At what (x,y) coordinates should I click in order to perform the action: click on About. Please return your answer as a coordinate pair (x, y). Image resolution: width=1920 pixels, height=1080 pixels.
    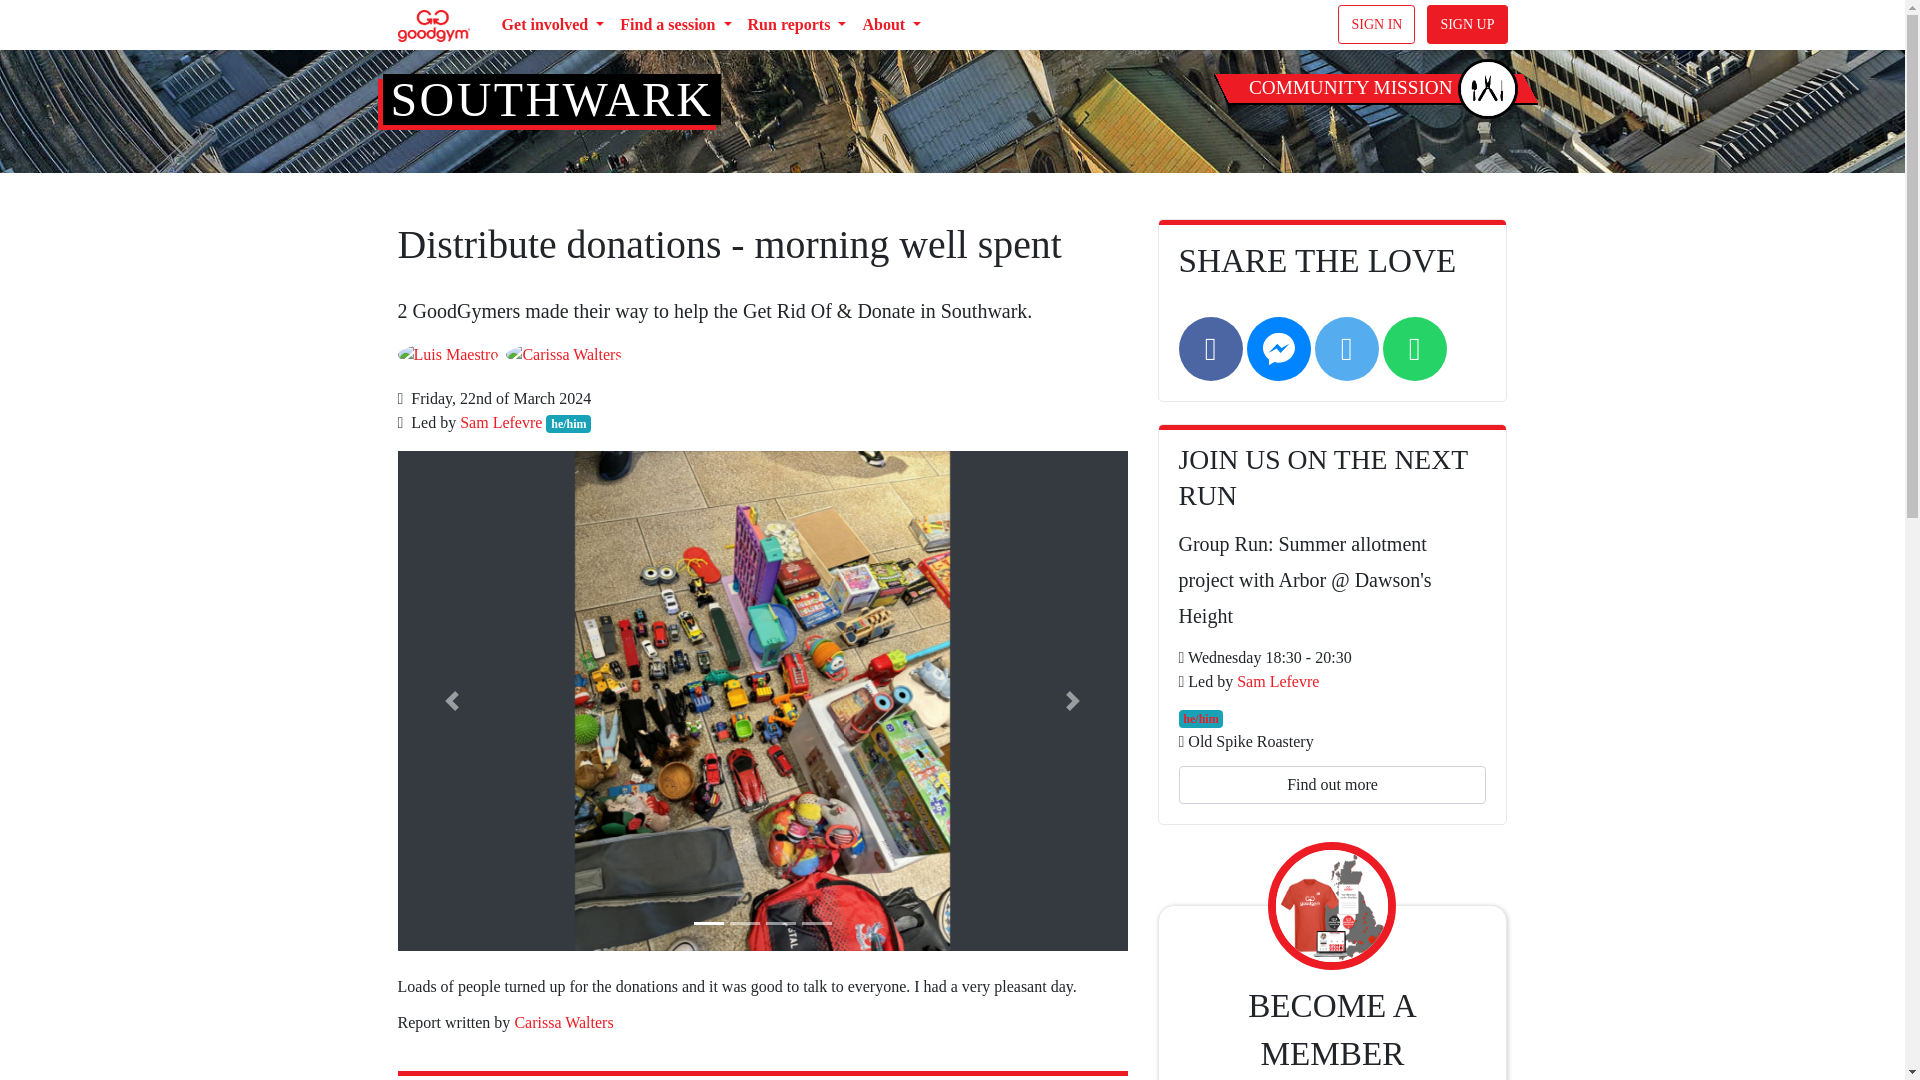
    Looking at the image, I should click on (892, 25).